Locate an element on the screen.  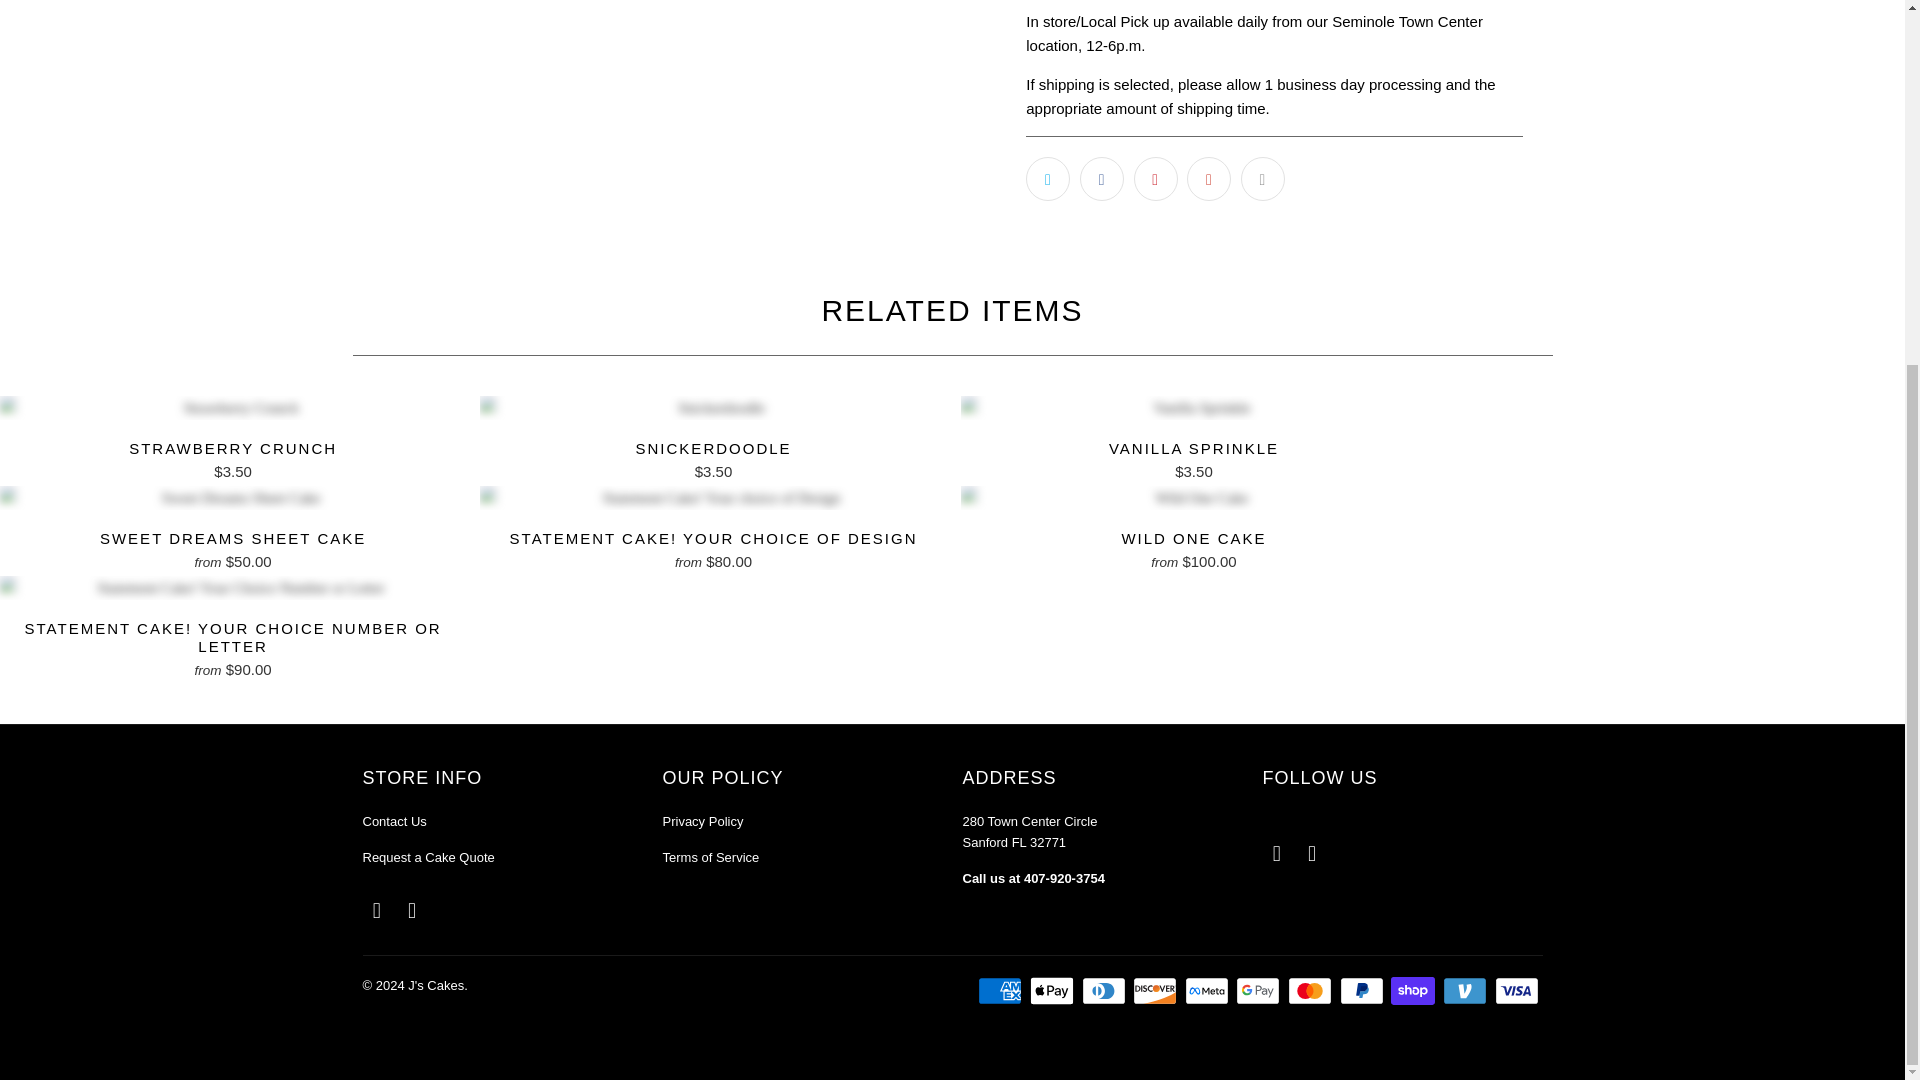
Visa is located at coordinates (1517, 990).